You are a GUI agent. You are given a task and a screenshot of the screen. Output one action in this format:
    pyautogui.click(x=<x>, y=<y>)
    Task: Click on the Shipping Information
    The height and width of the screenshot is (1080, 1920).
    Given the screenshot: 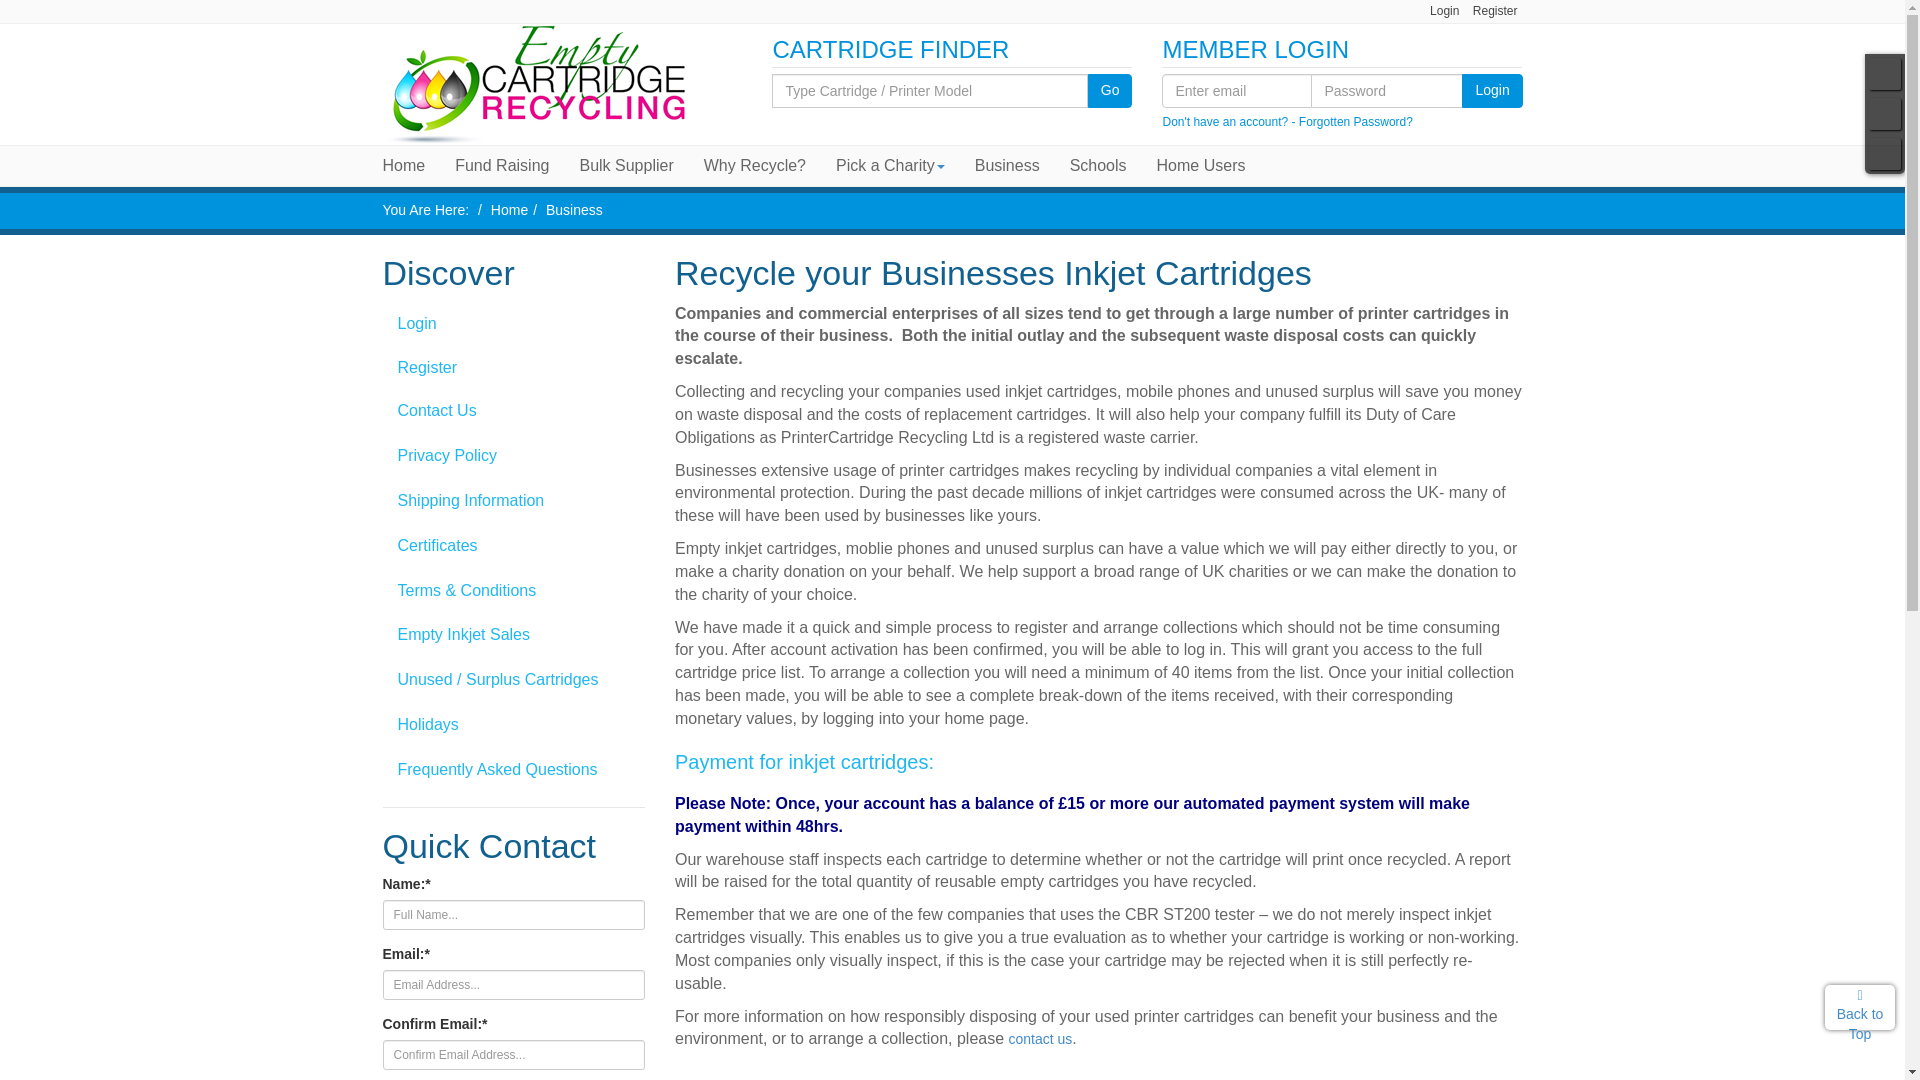 What is the action you would take?
    pyautogui.click(x=514, y=500)
    